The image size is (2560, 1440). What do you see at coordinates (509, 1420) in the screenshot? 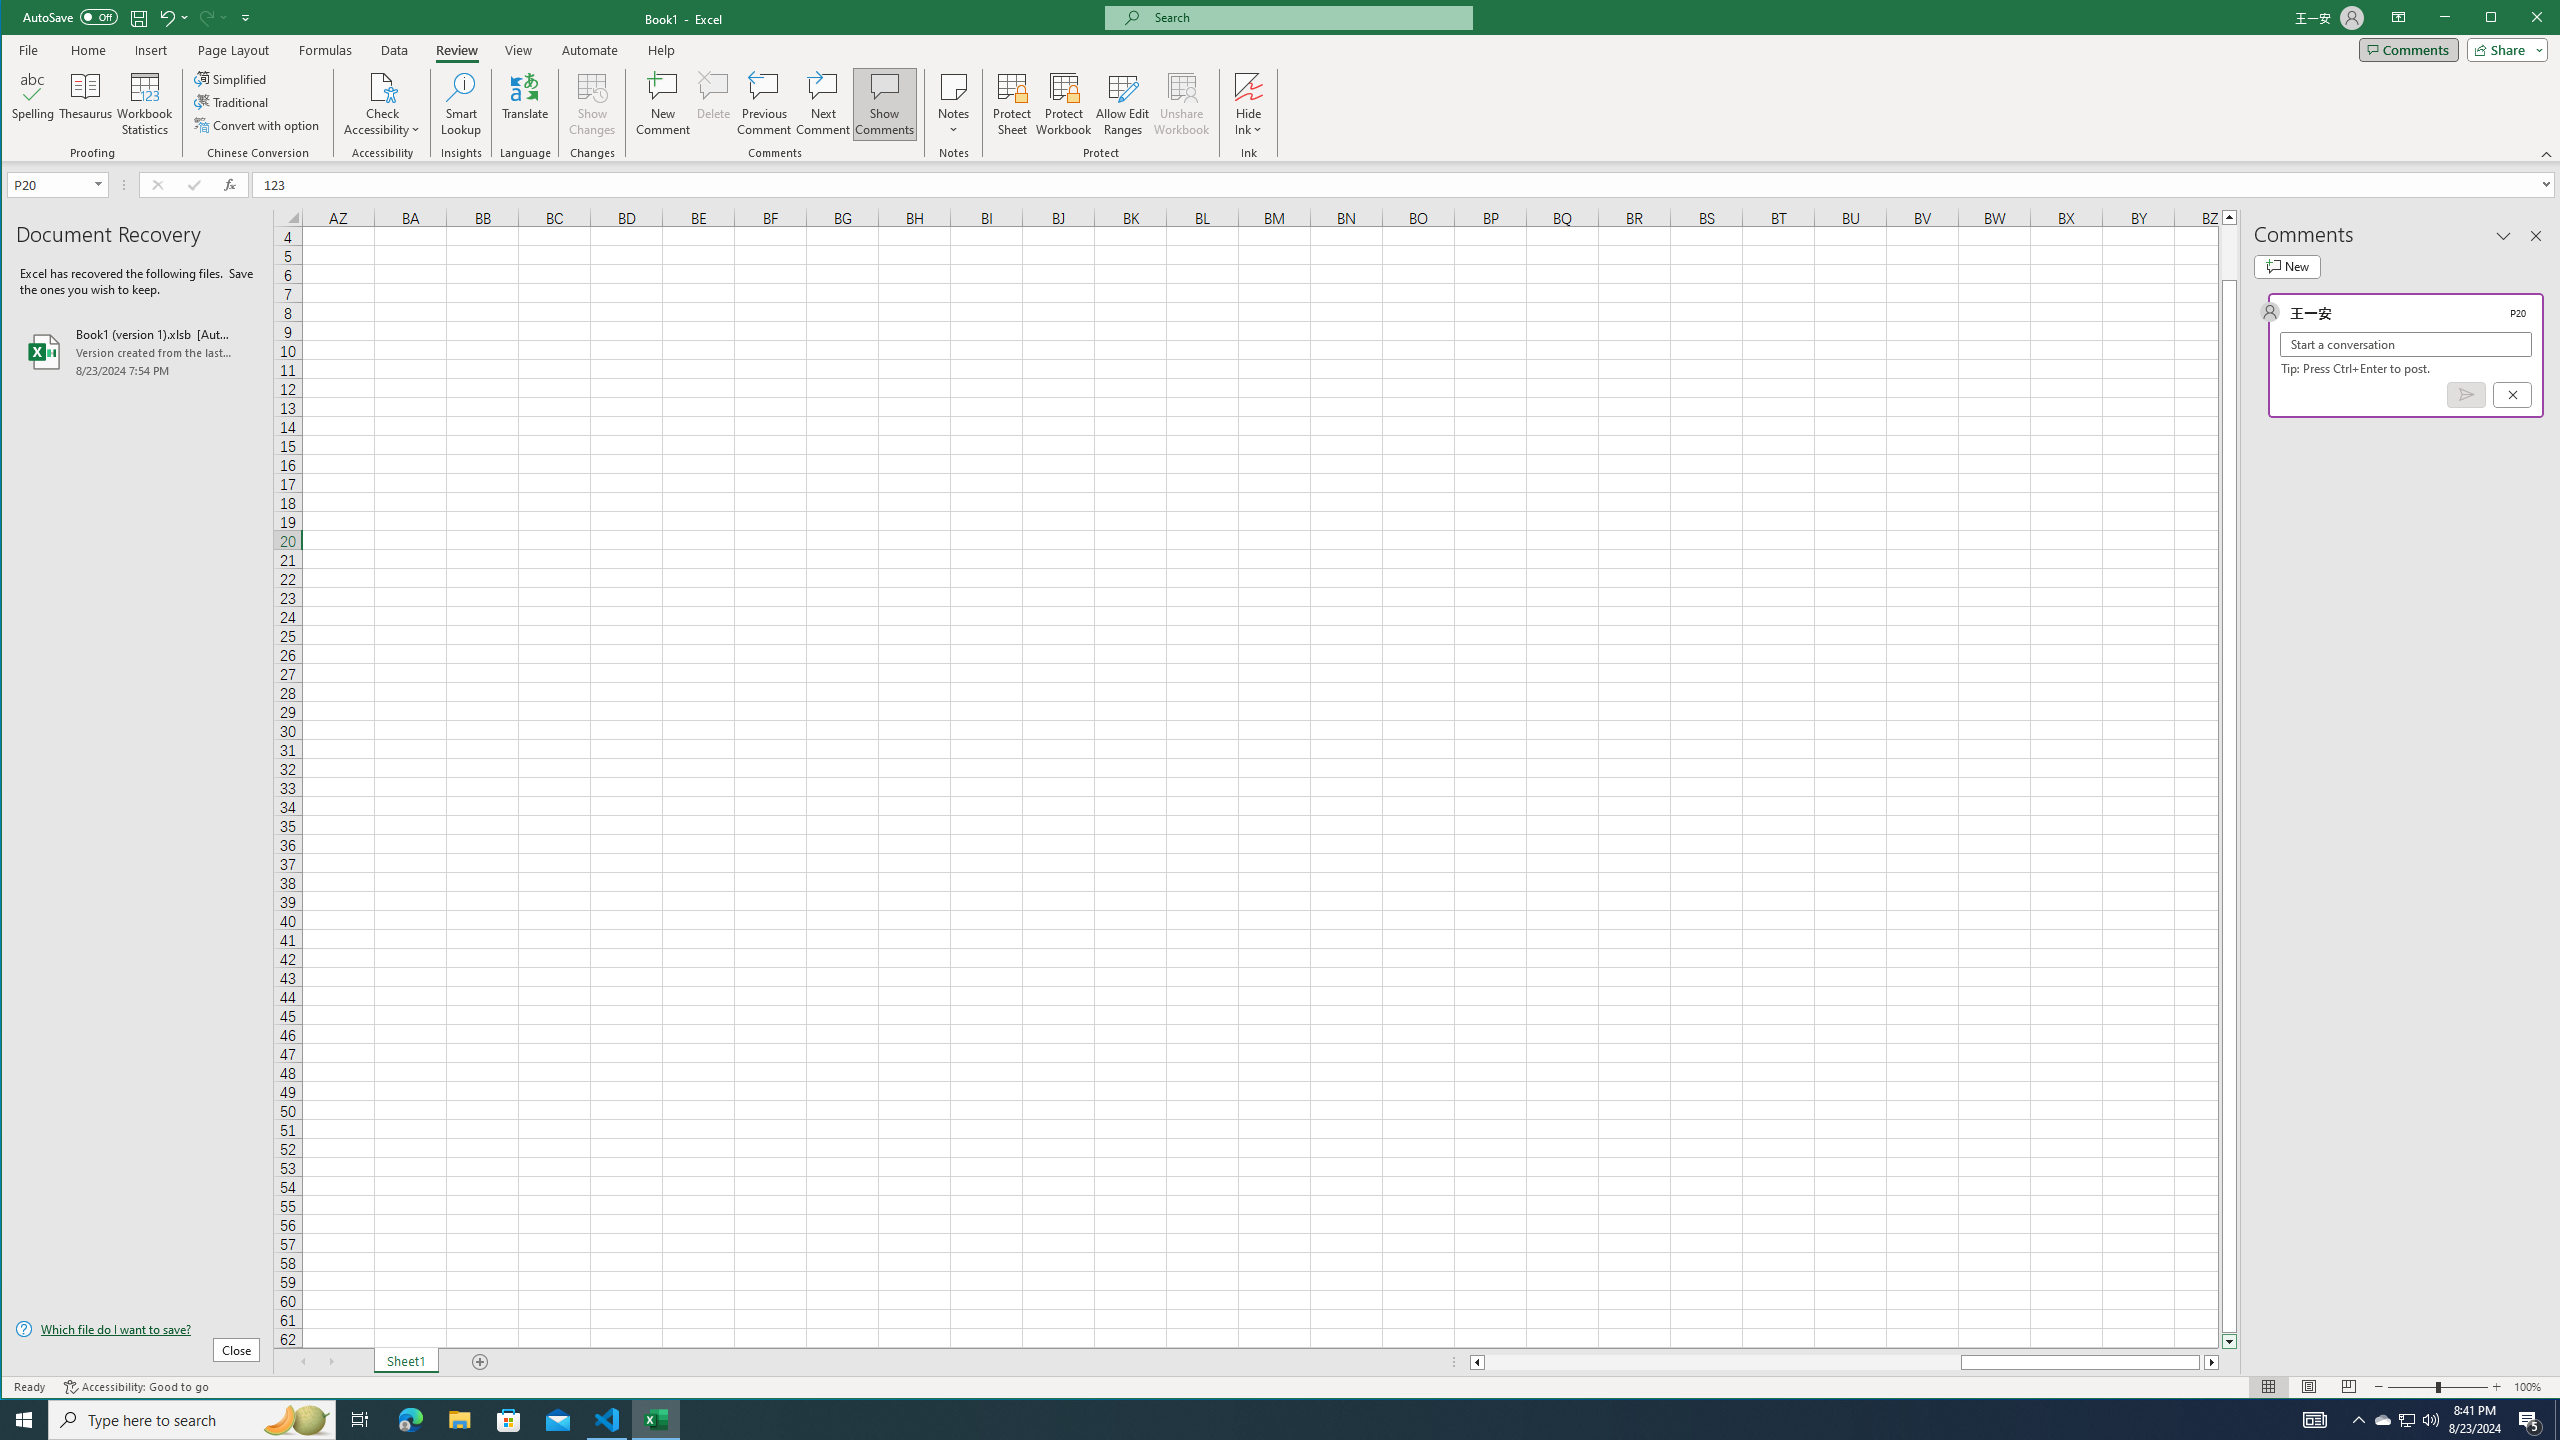
I see `Microsoft Store` at bounding box center [509, 1420].